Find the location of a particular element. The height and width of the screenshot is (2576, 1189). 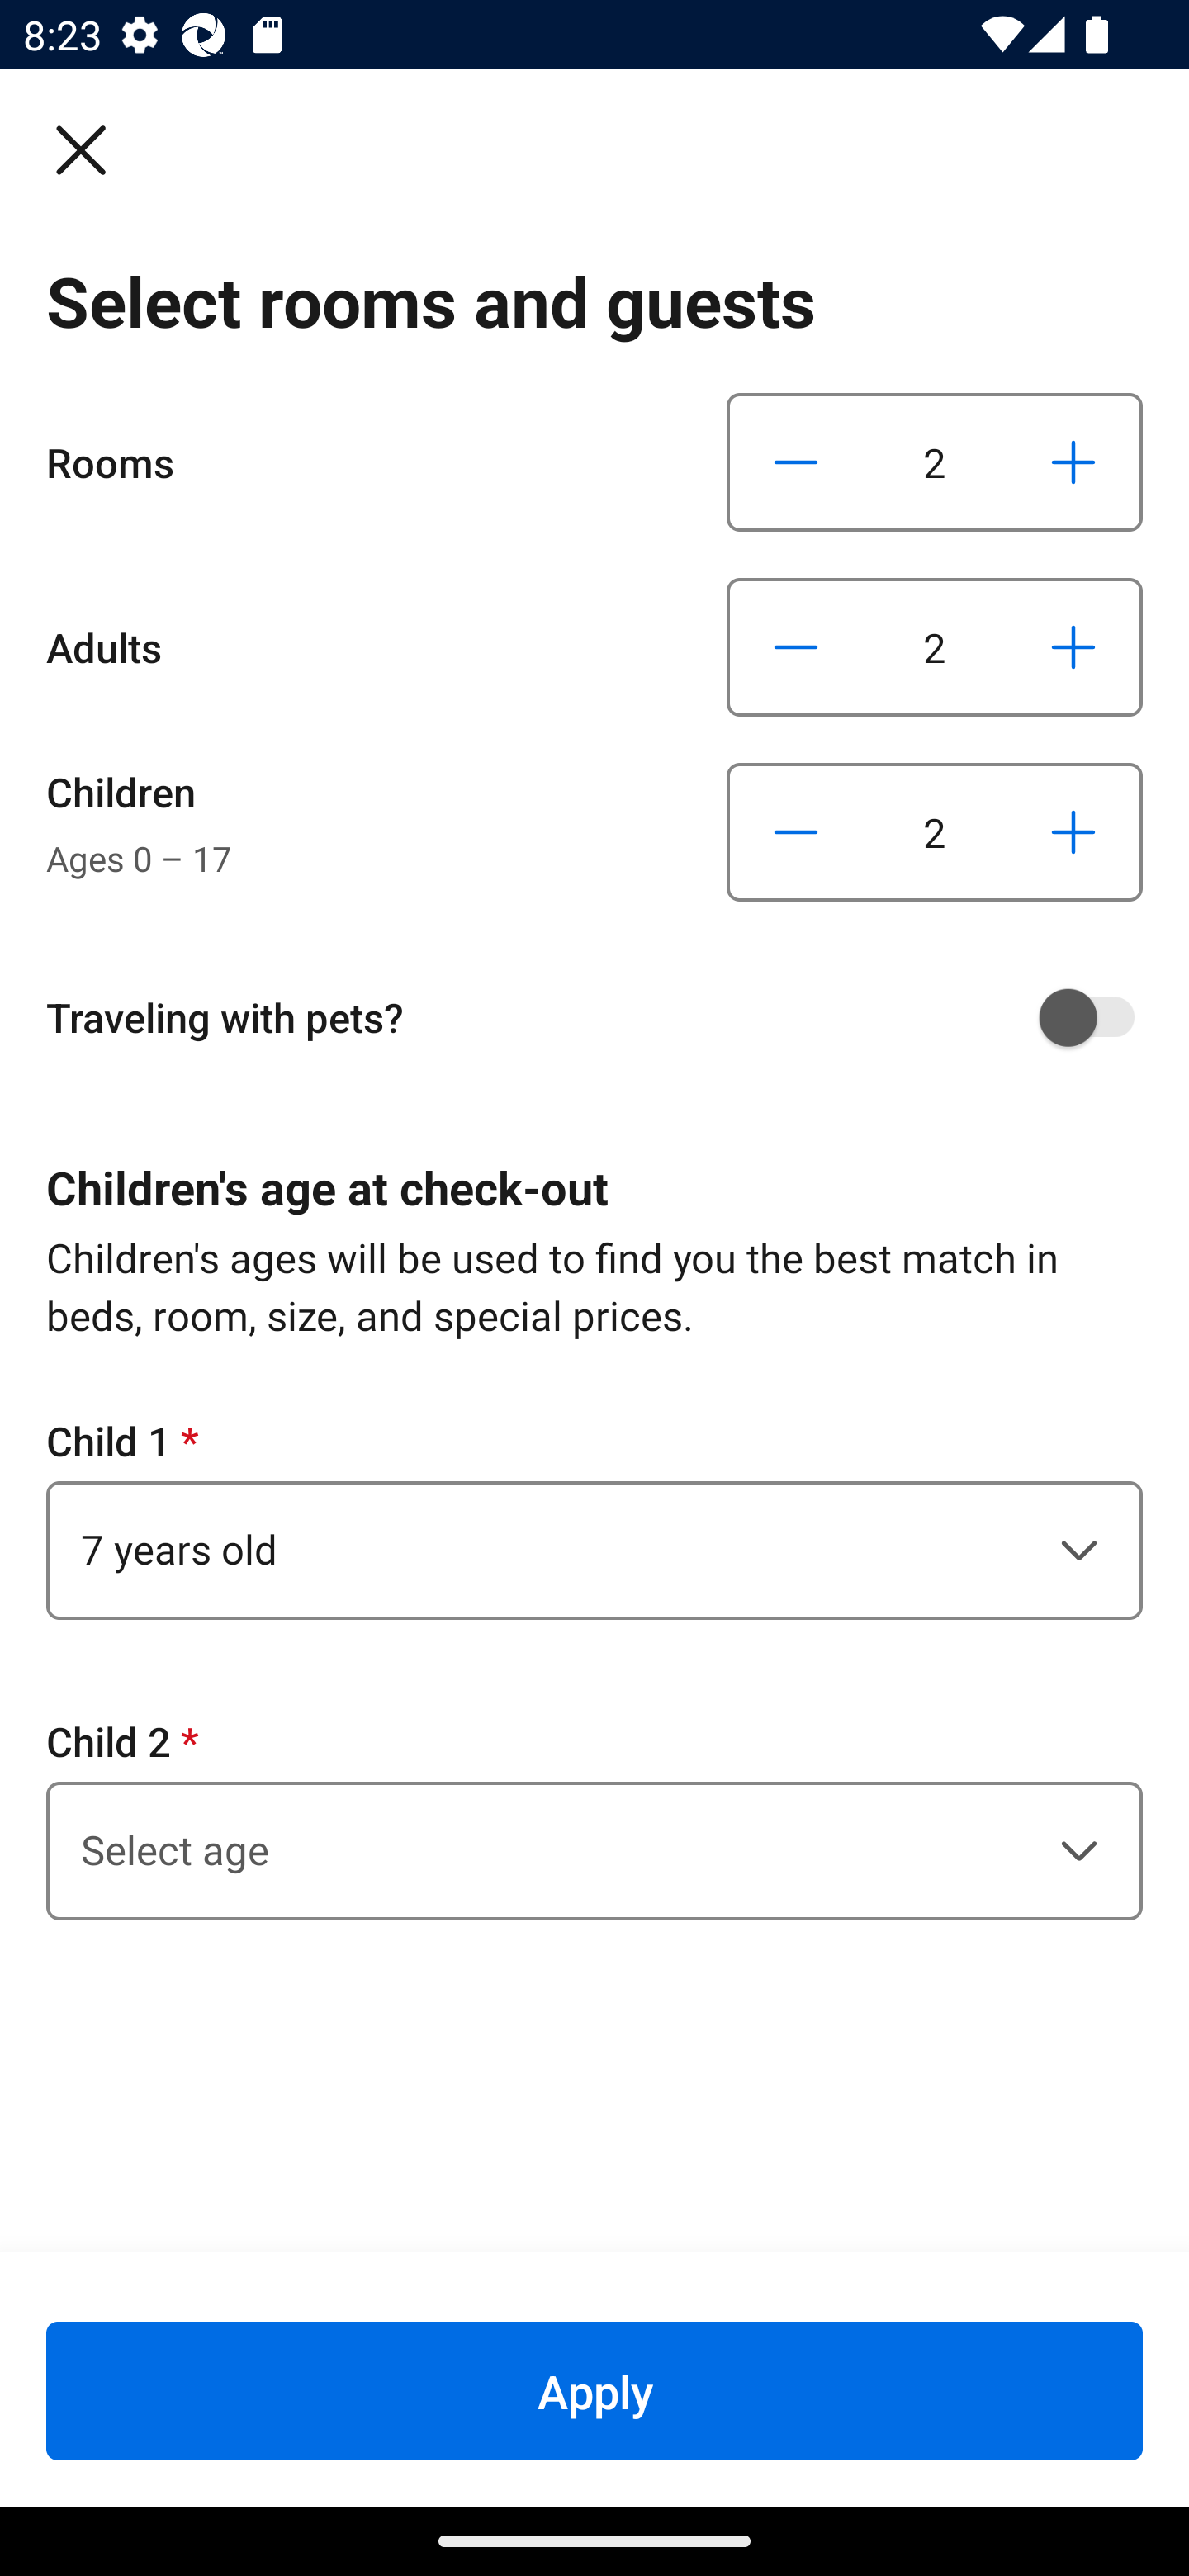

Apply is located at coordinates (594, 2390).